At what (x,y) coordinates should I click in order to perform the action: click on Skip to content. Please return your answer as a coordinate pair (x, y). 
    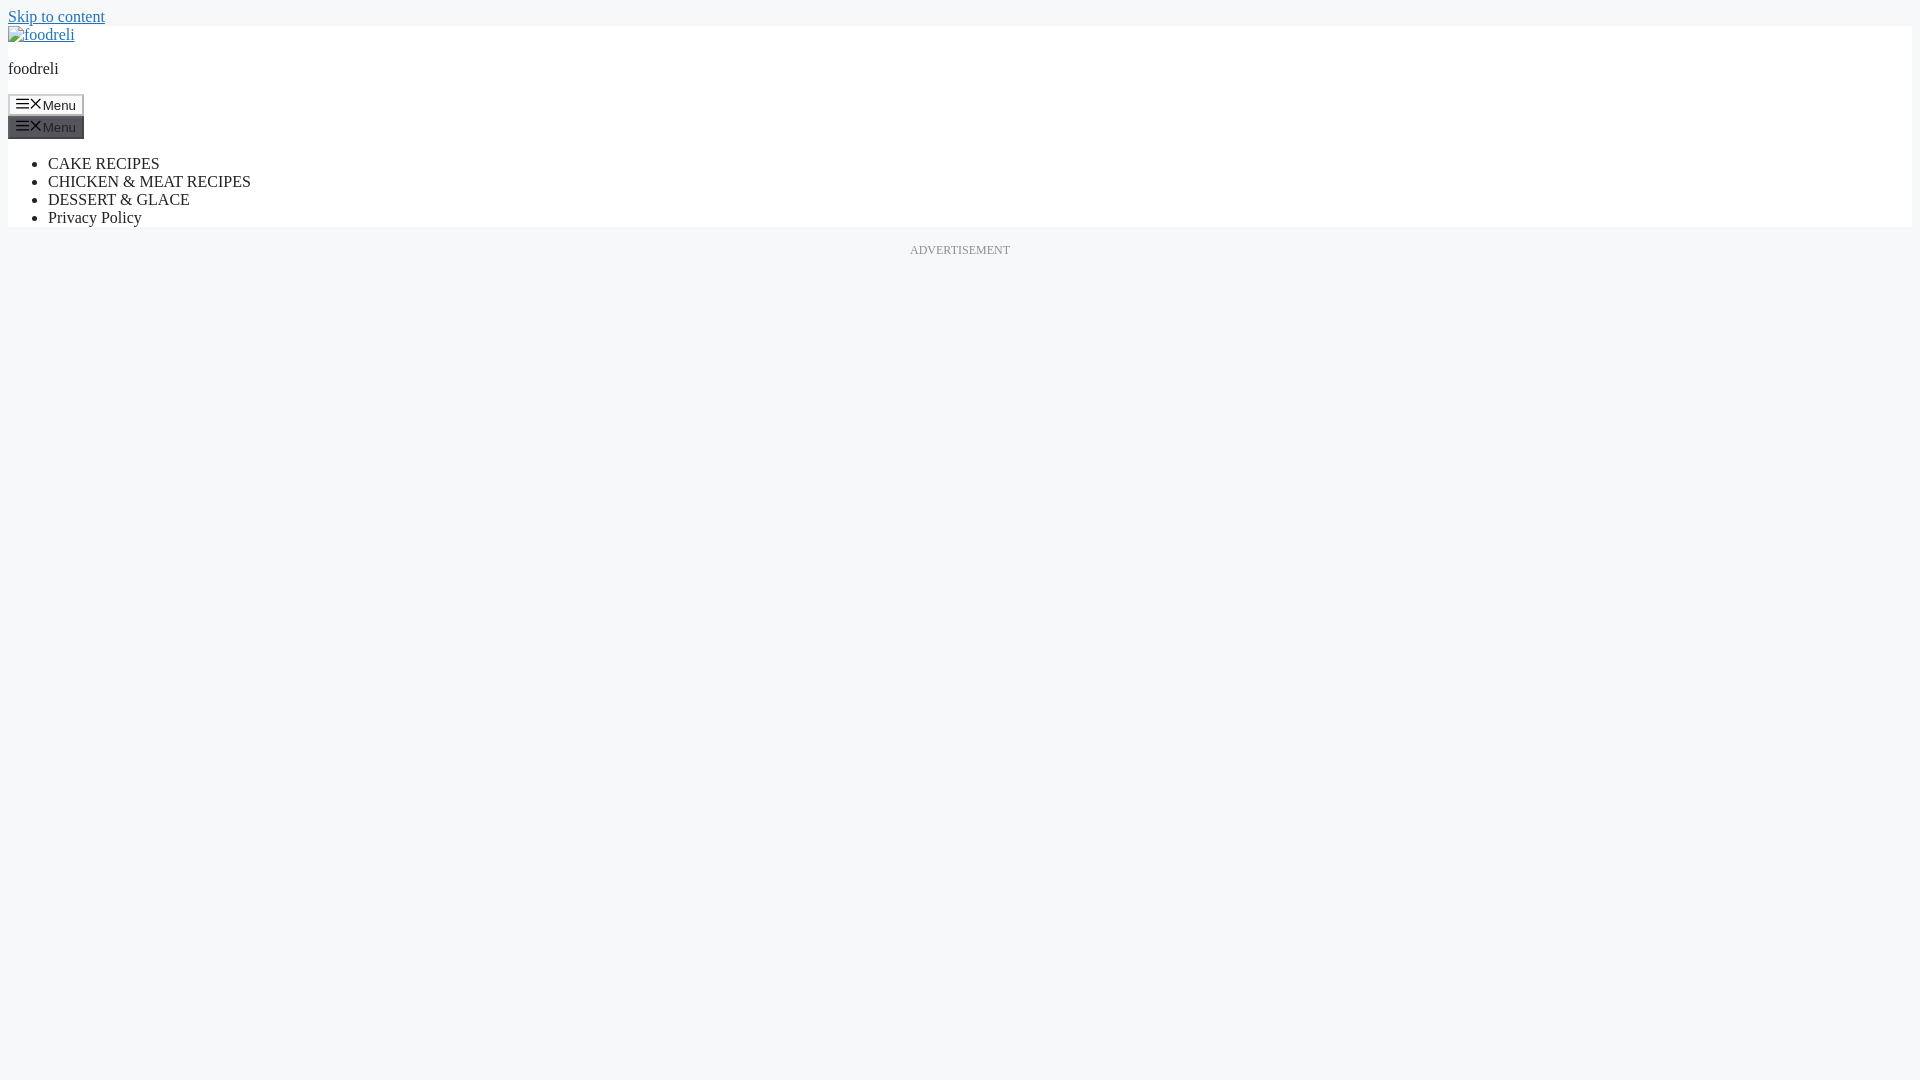
    Looking at the image, I should click on (56, 16).